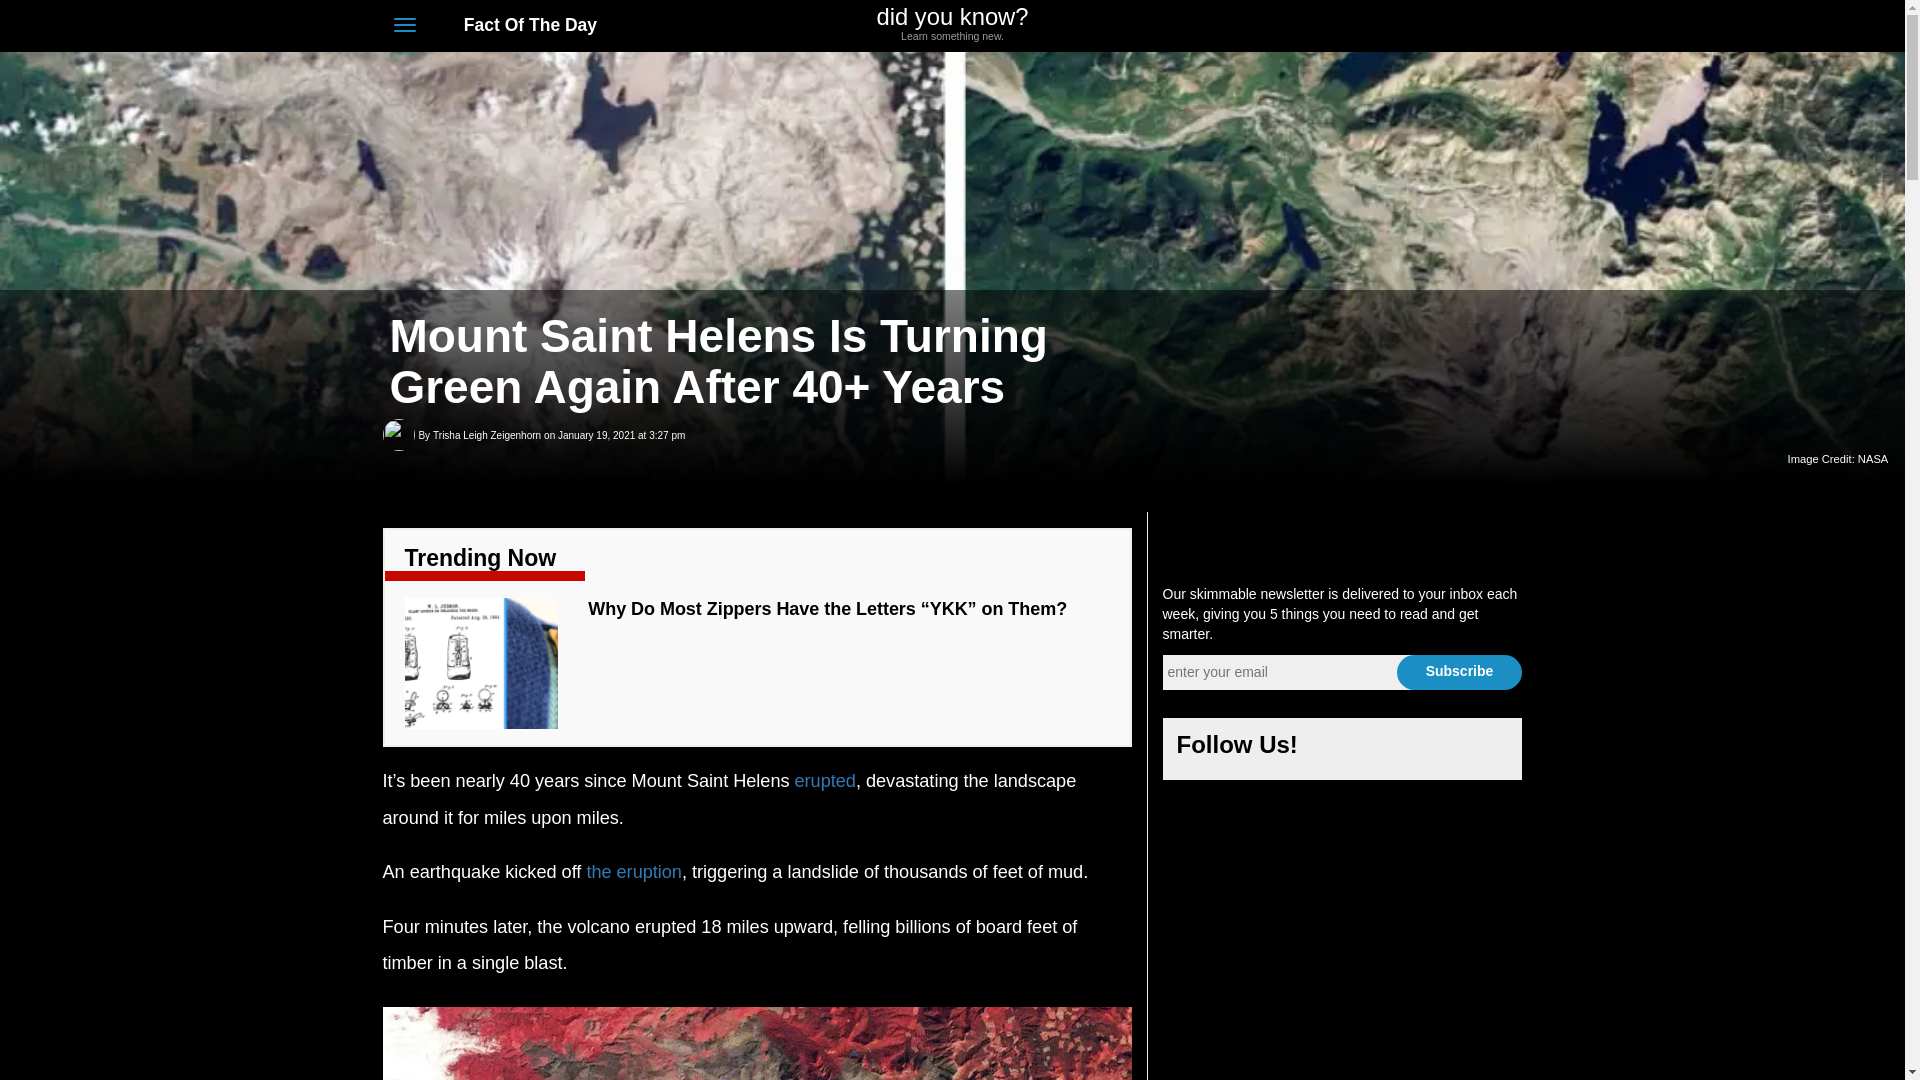  I want to click on Twitter, so click(519, 24).